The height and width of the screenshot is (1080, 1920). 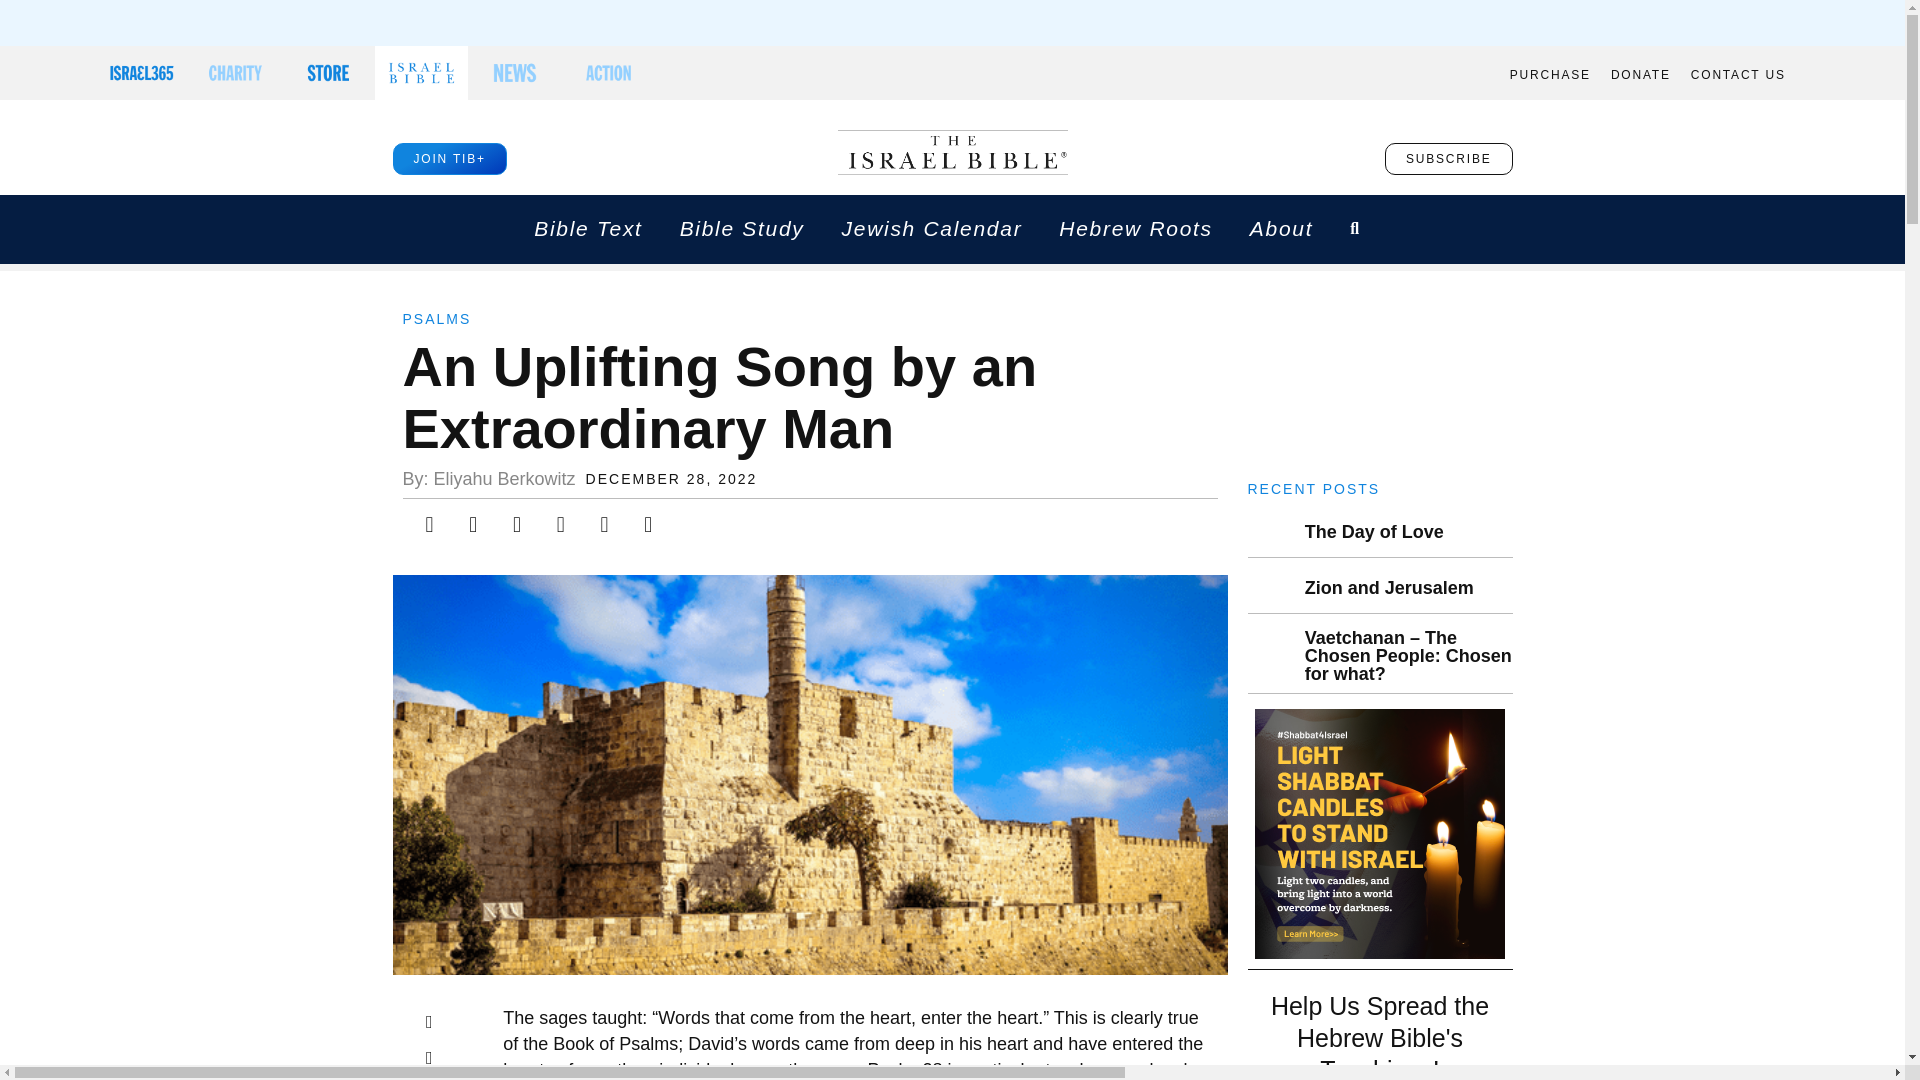 What do you see at coordinates (1640, 75) in the screenshot?
I see `DONATE` at bounding box center [1640, 75].